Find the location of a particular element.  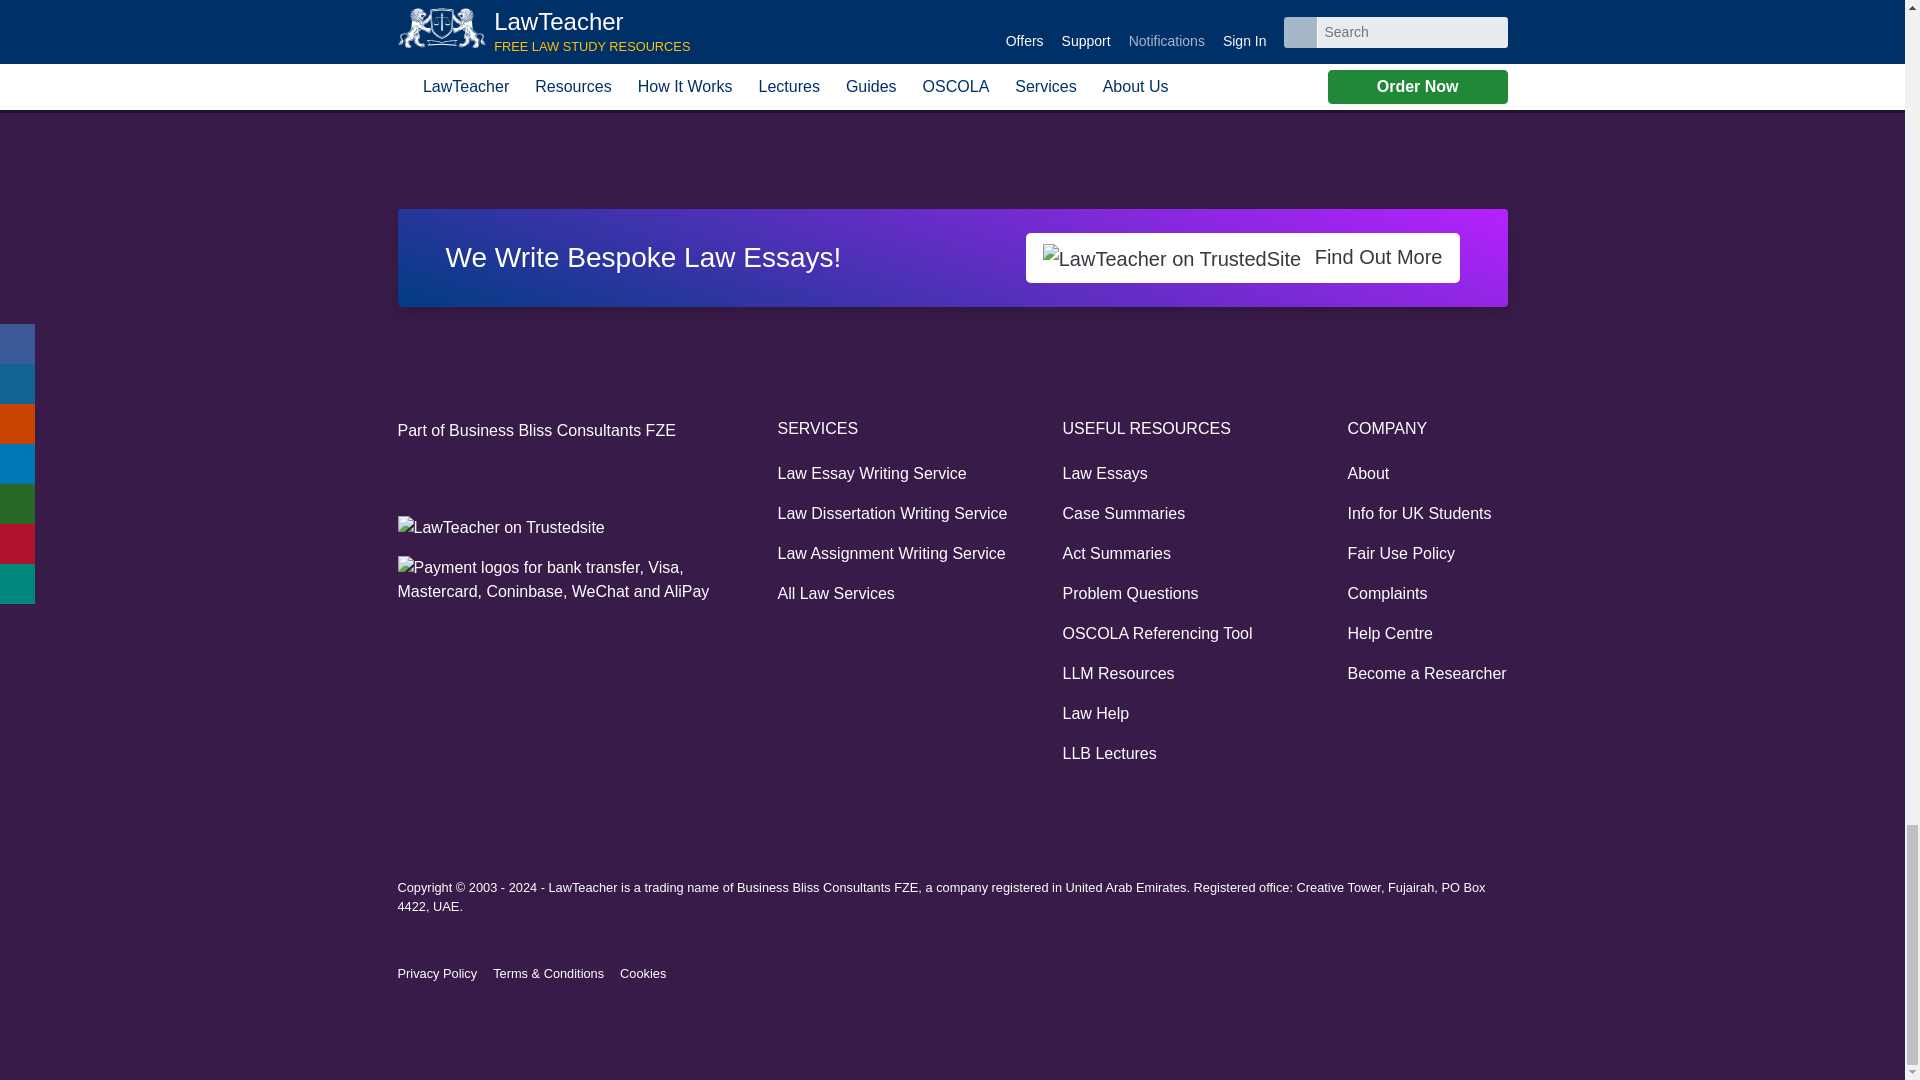

homepage link is located at coordinates (408, 92).